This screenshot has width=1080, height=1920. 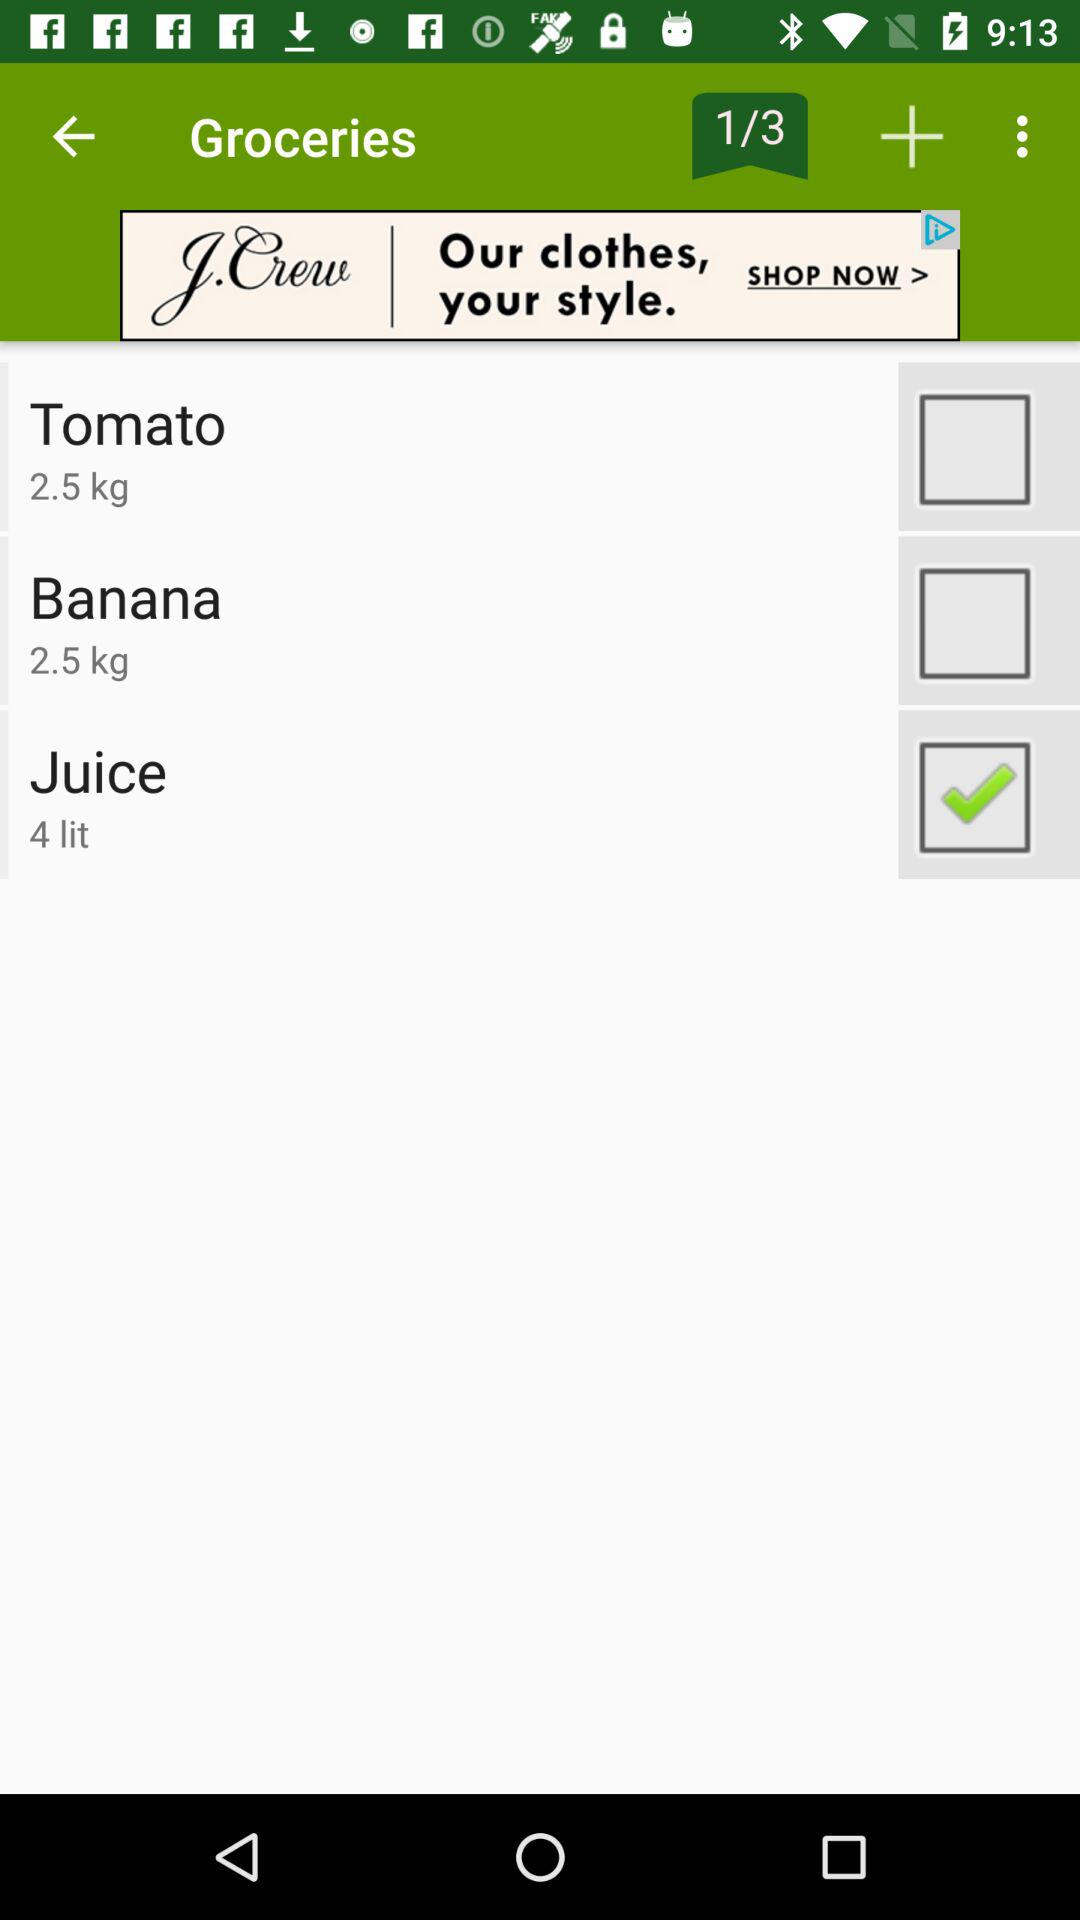 I want to click on open advertisement, so click(x=540, y=276).